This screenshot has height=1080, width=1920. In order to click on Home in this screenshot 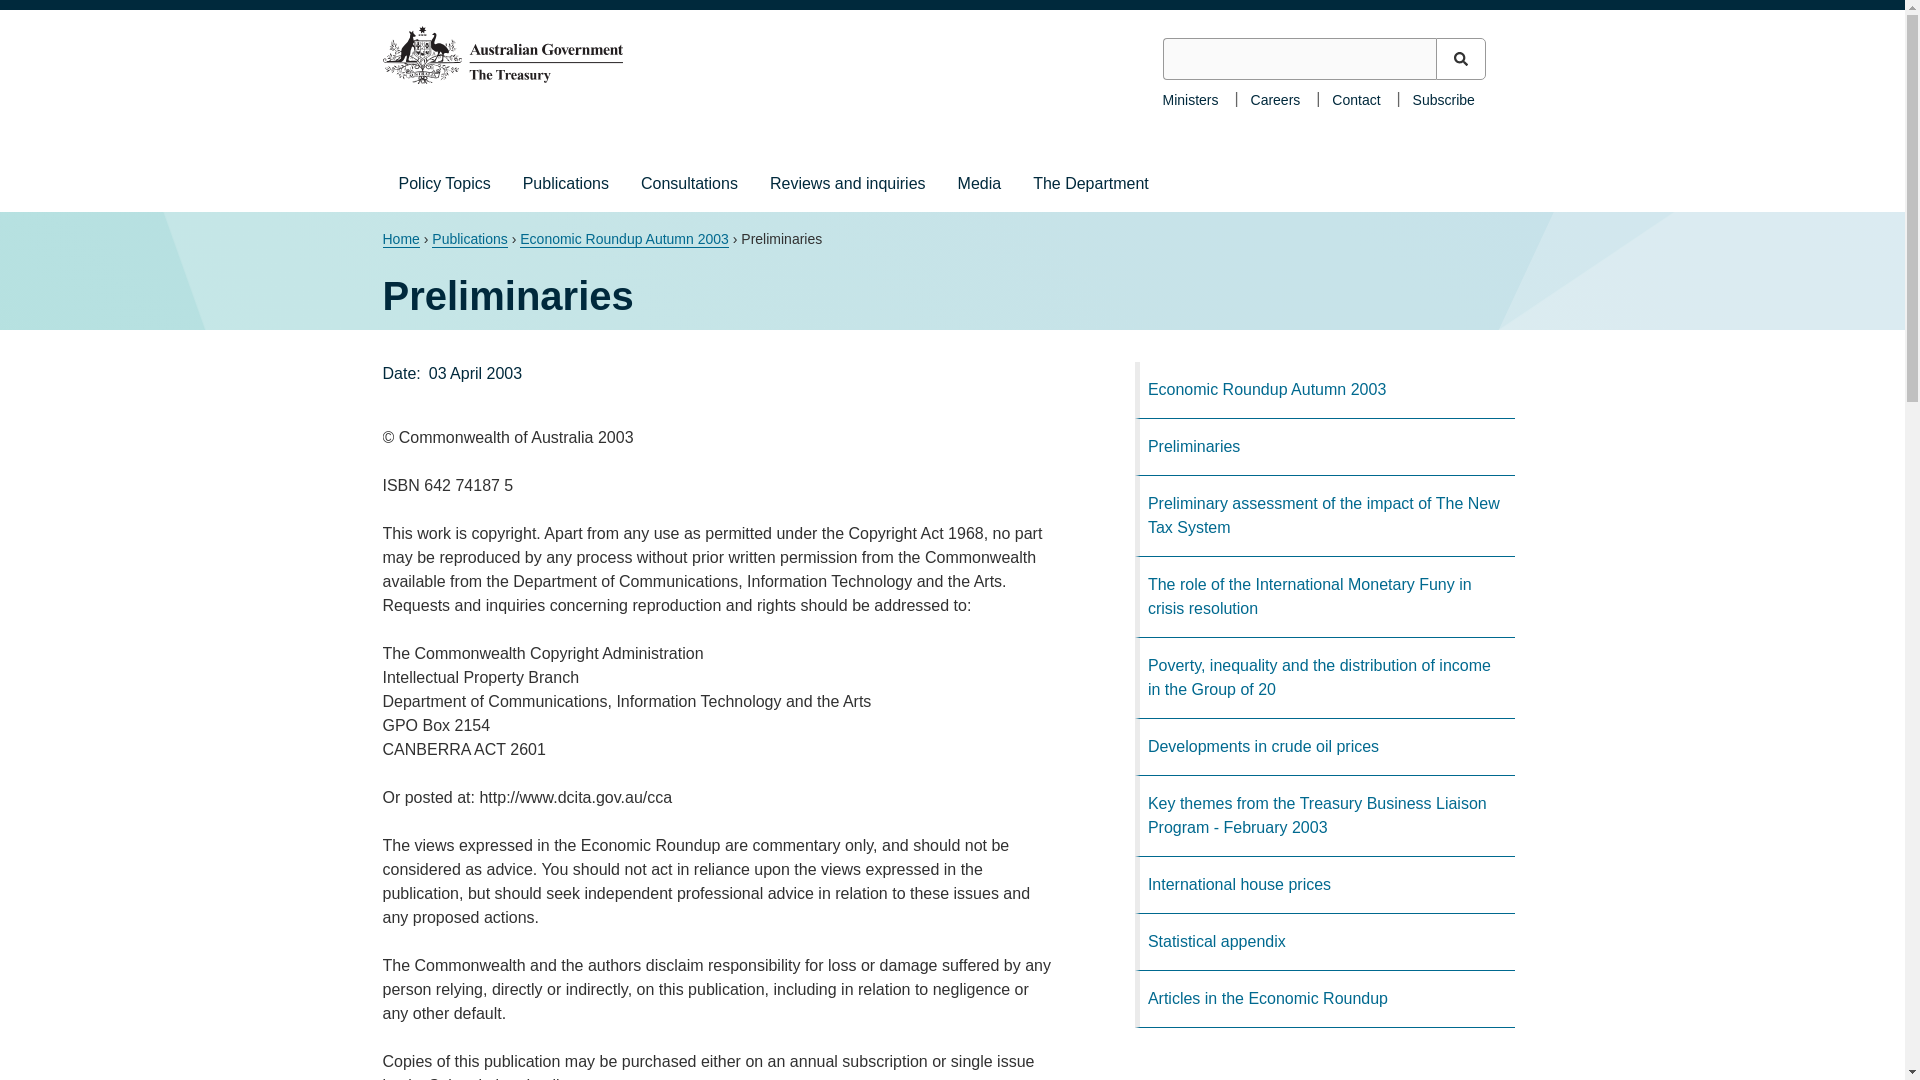, I will do `click(400, 240)`.